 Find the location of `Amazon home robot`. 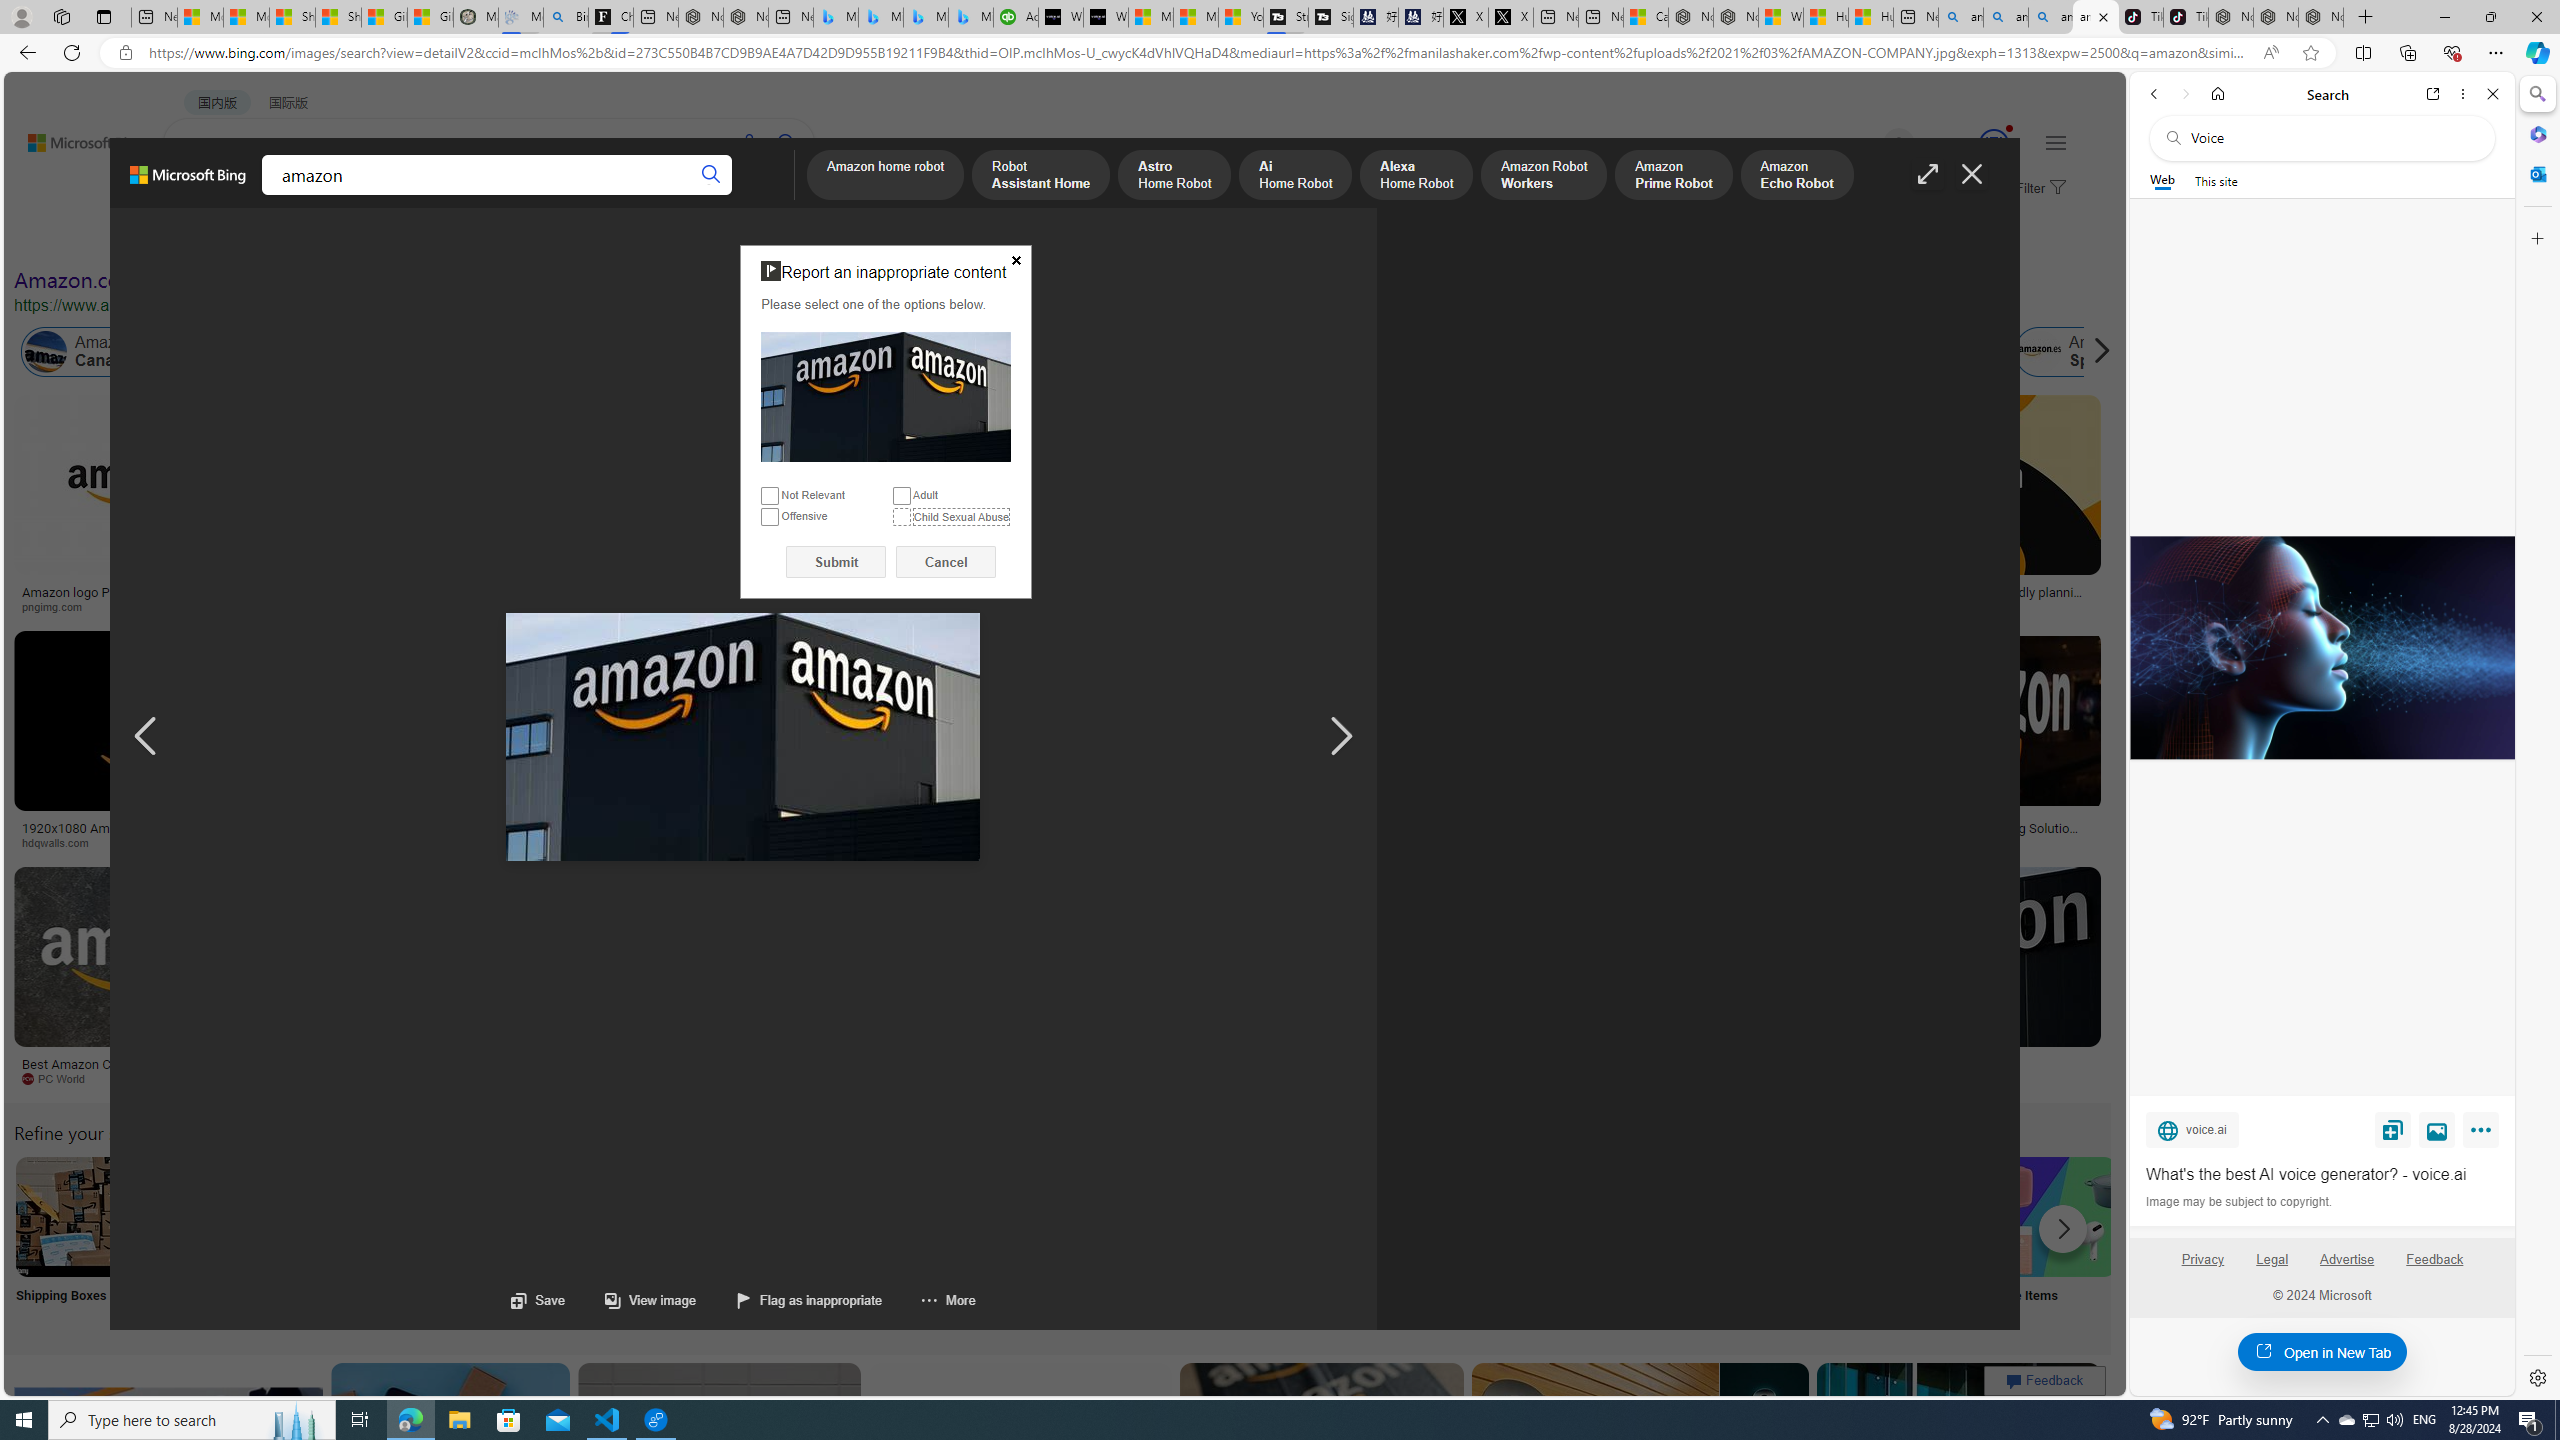

Amazon home robot is located at coordinates (886, 176).